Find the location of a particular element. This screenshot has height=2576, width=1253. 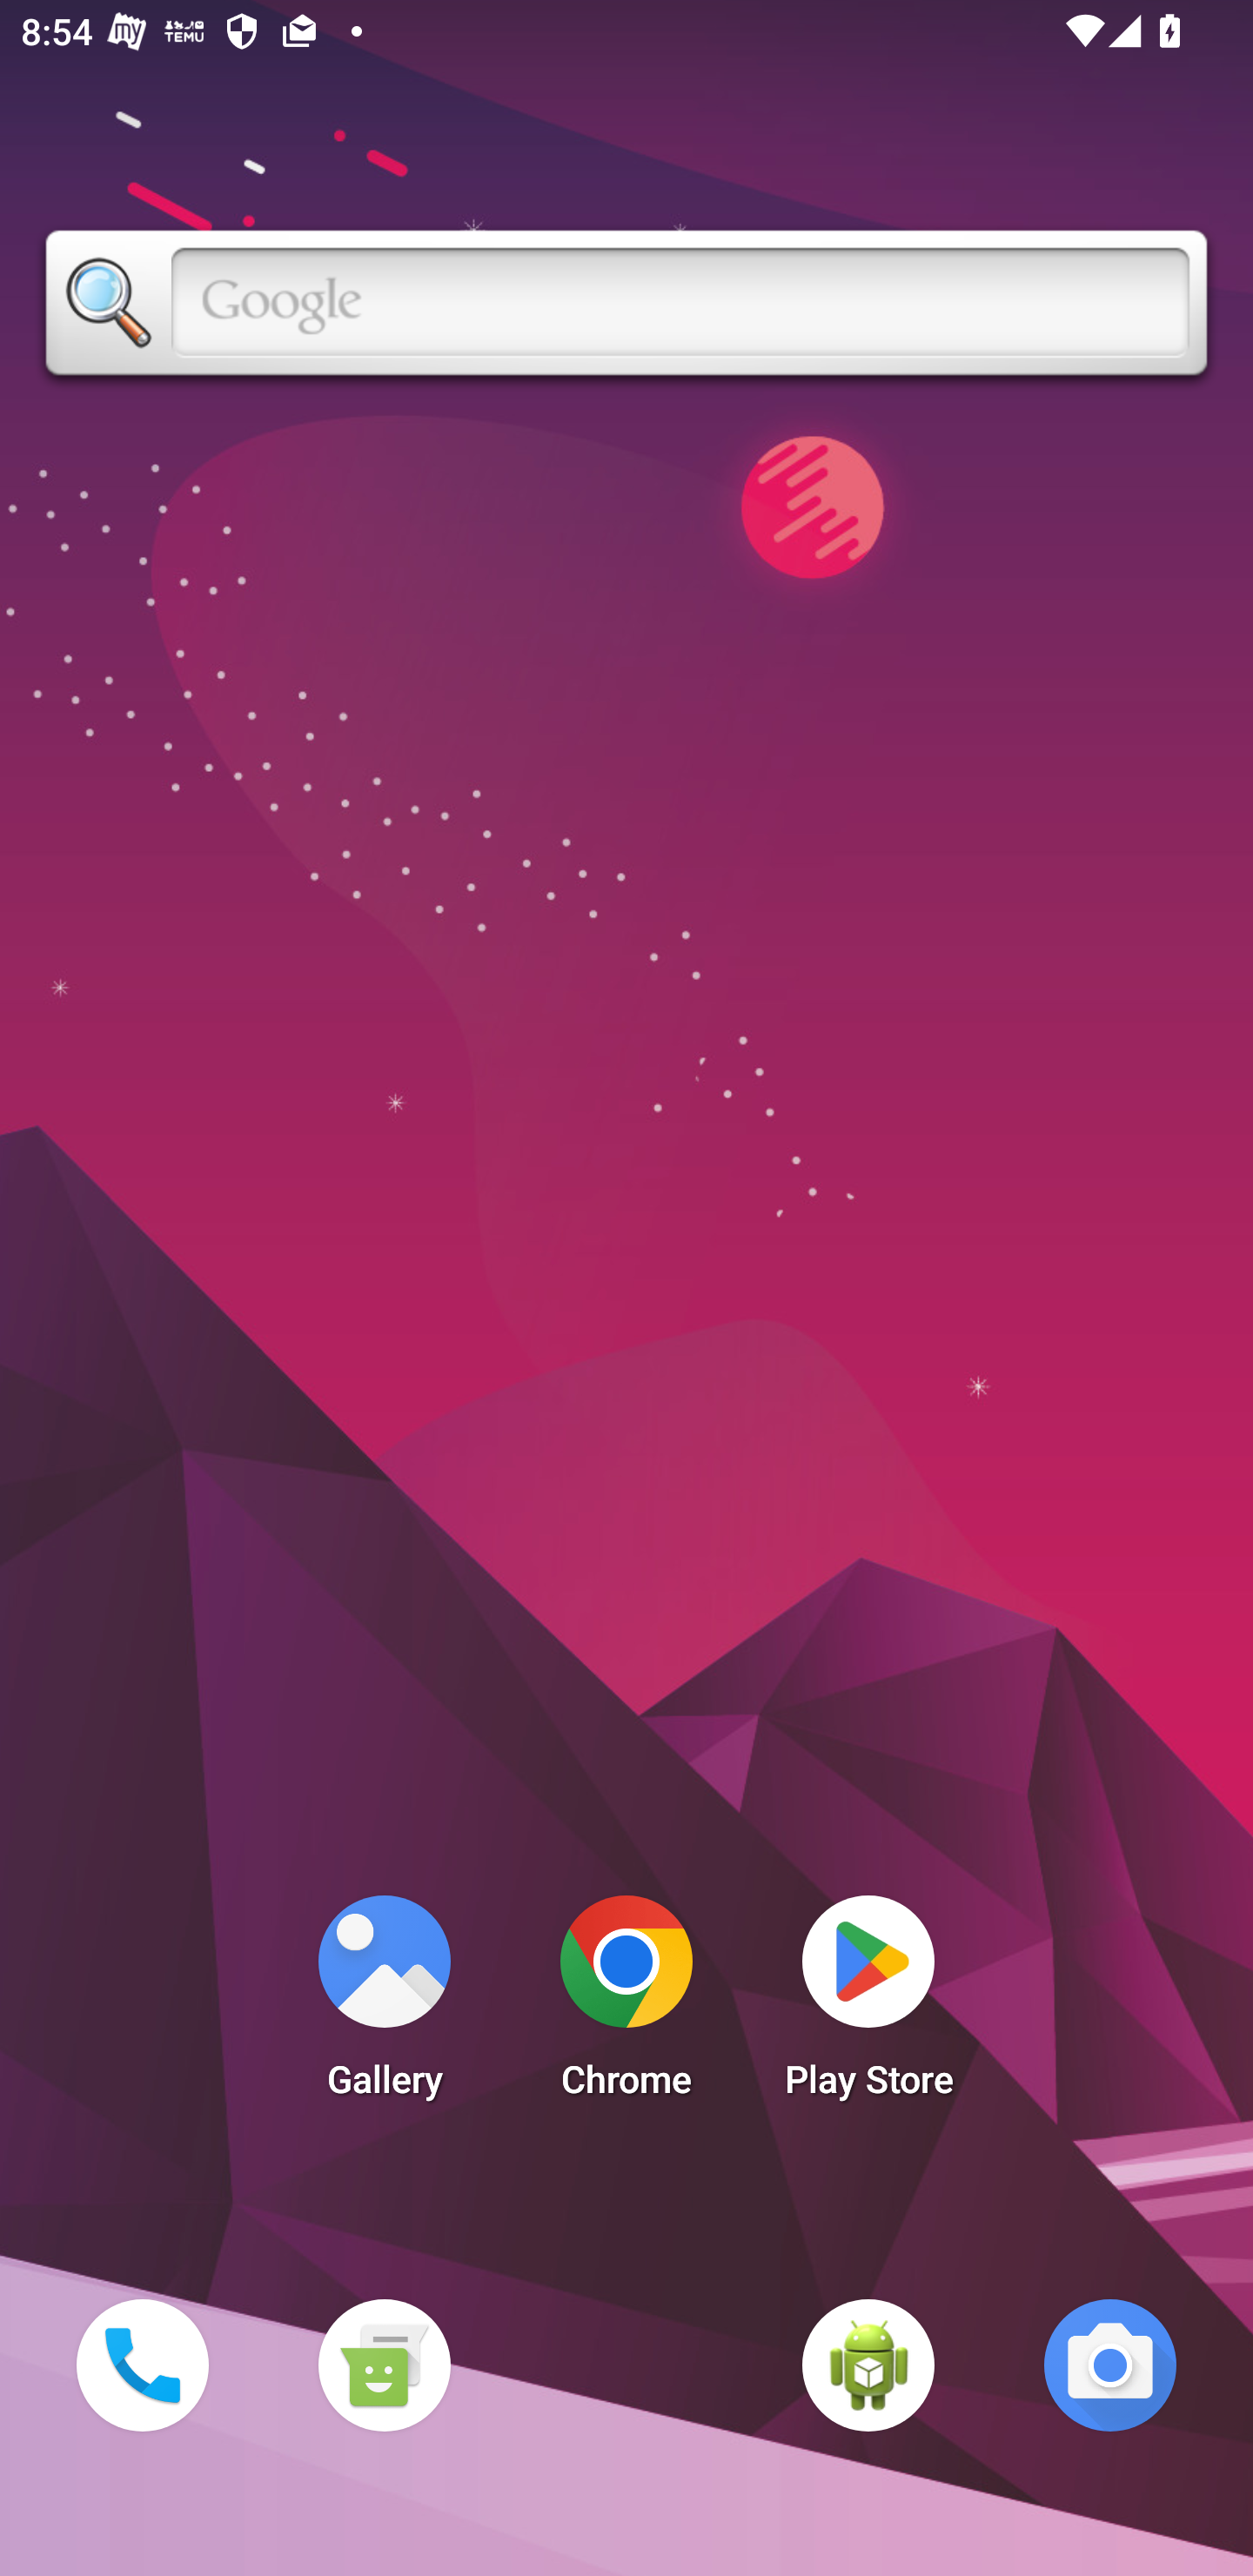

WebView Browser Tester is located at coordinates (868, 2365).